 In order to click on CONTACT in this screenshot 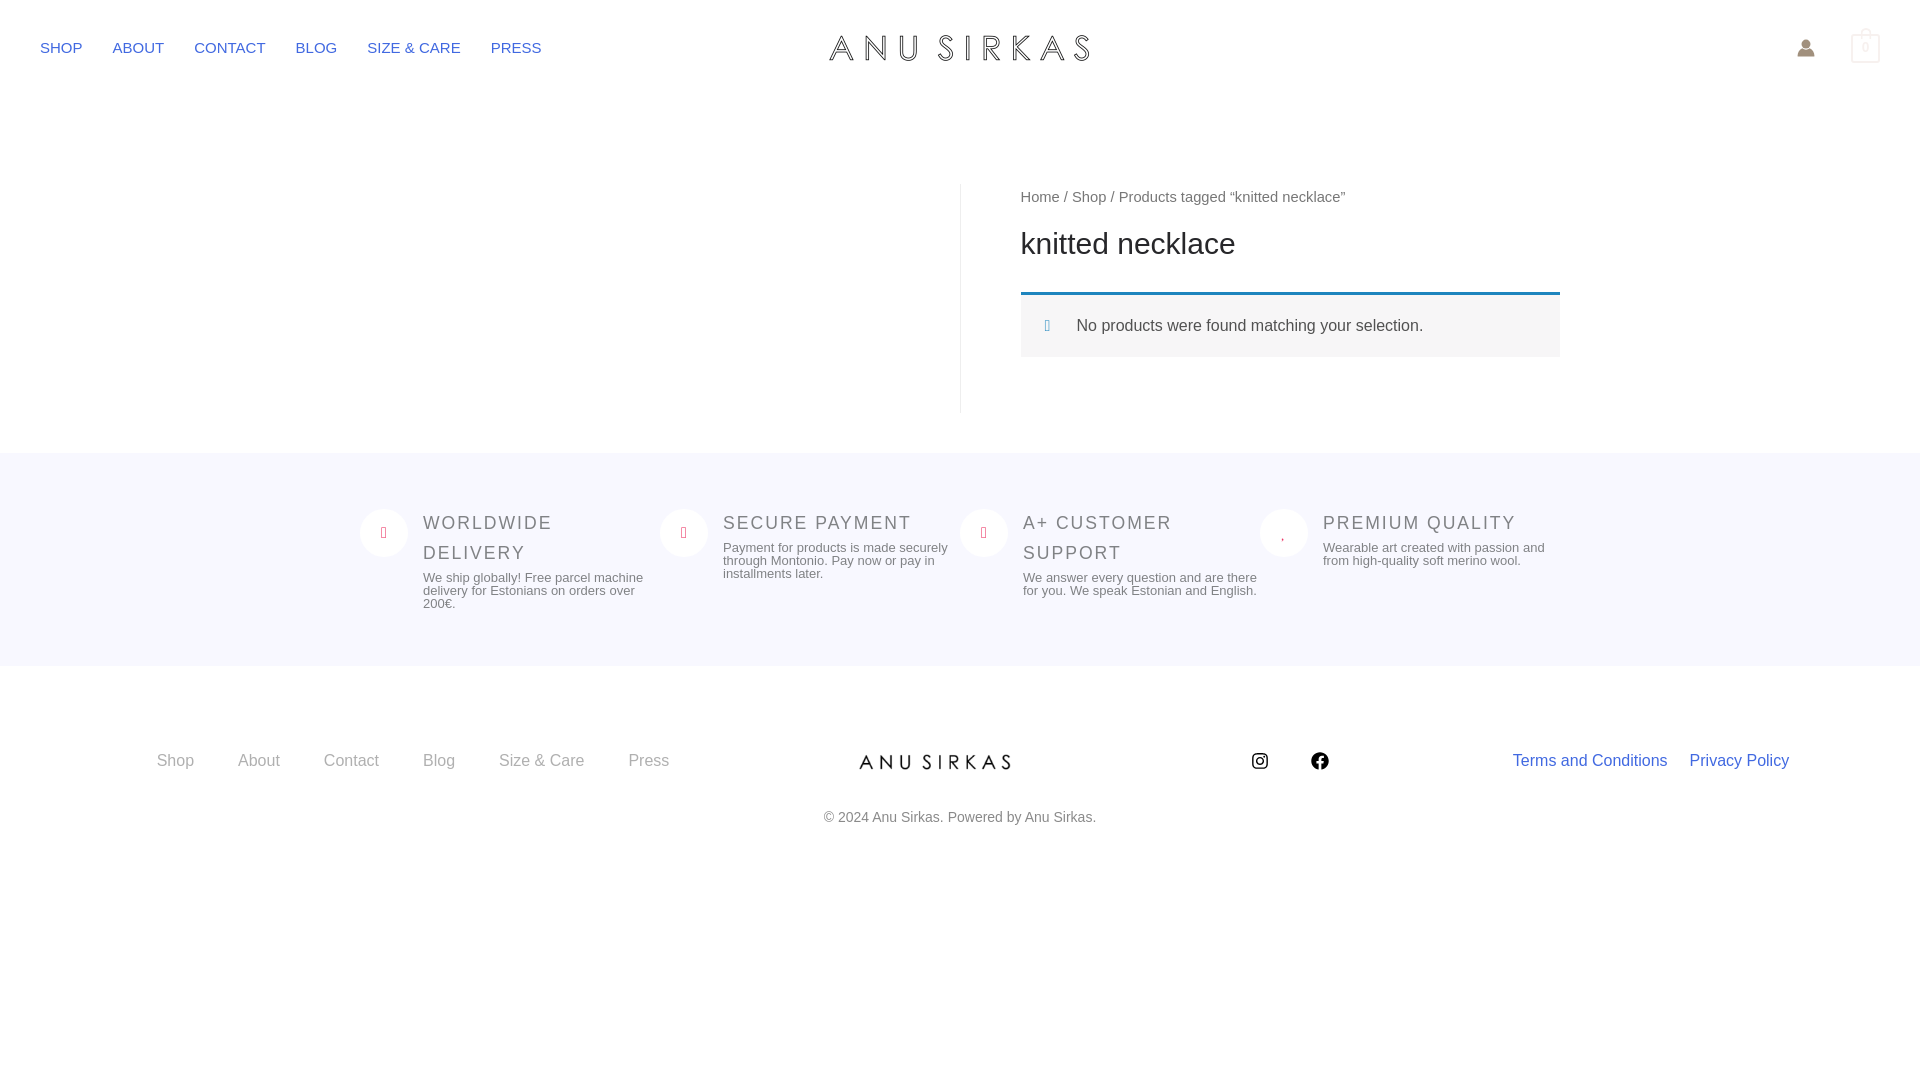, I will do `click(244, 48)`.